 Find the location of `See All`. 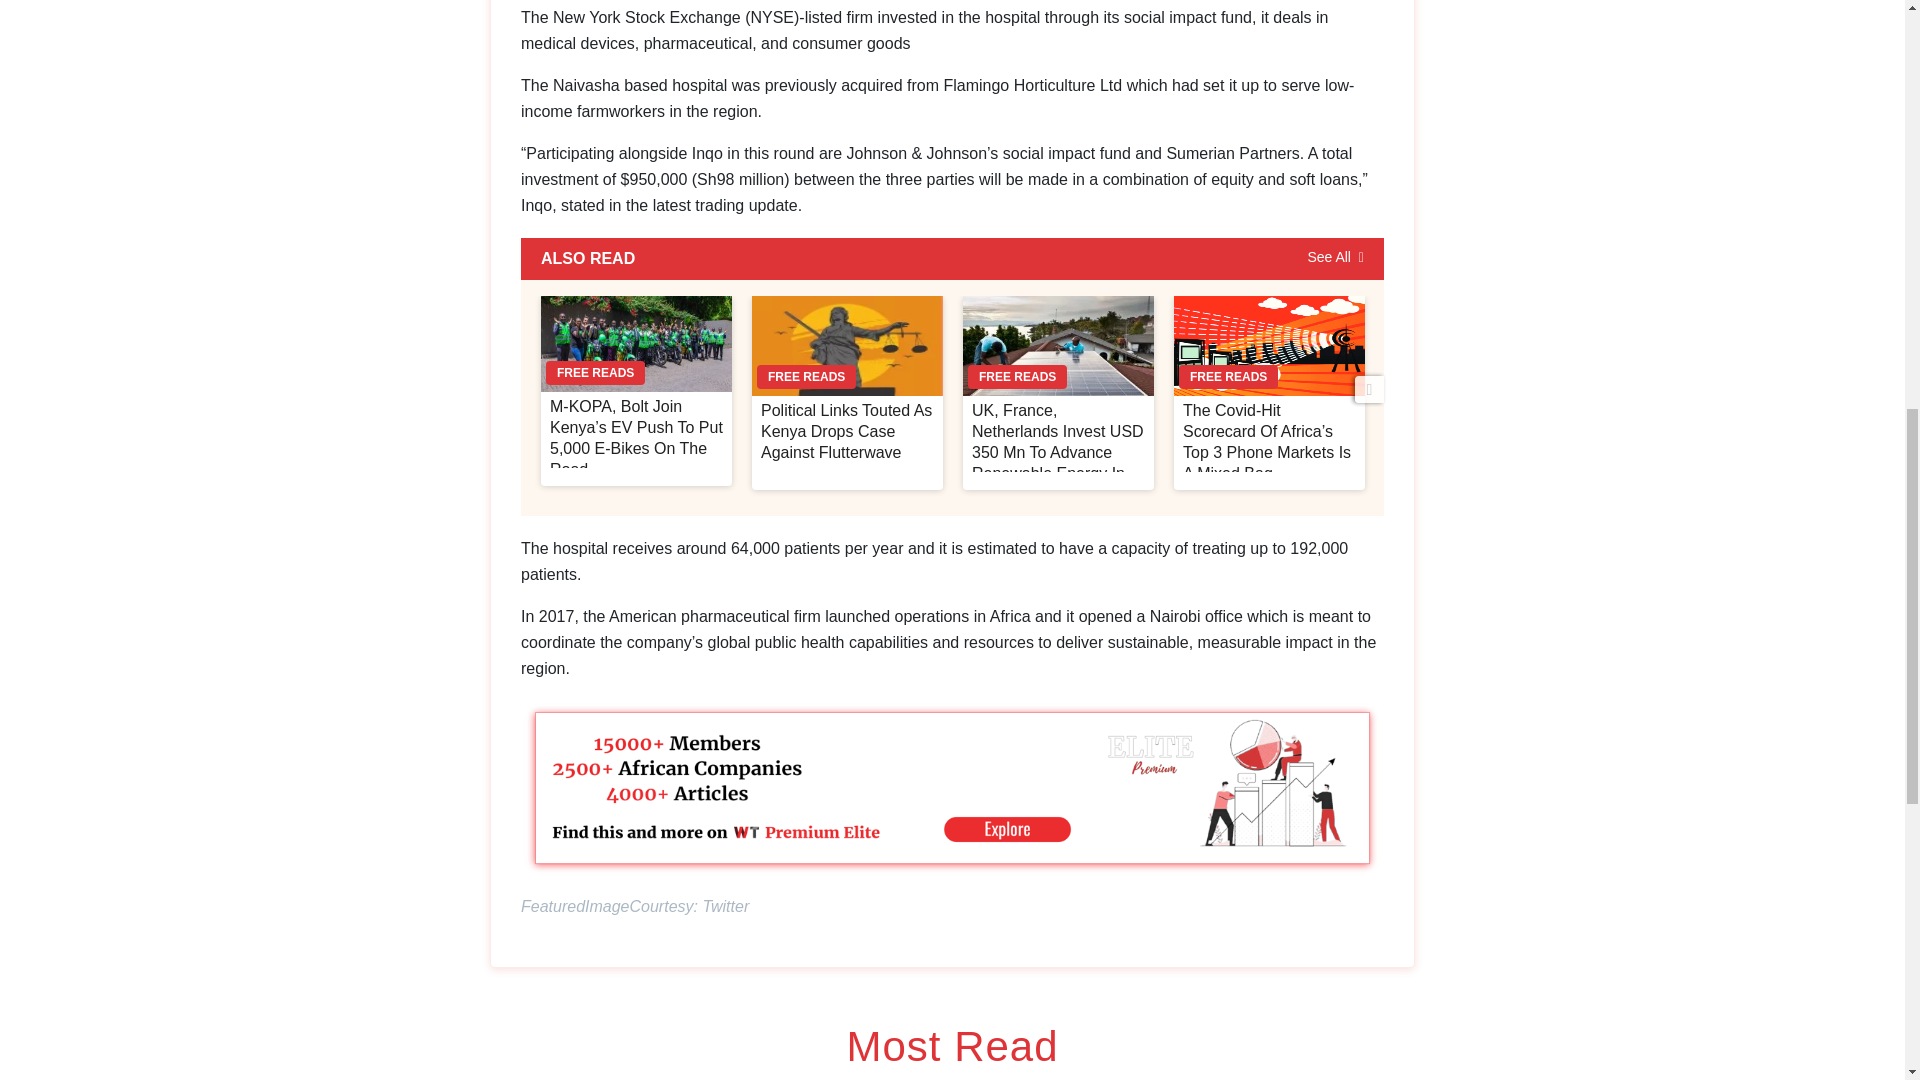

See All is located at coordinates (1335, 259).